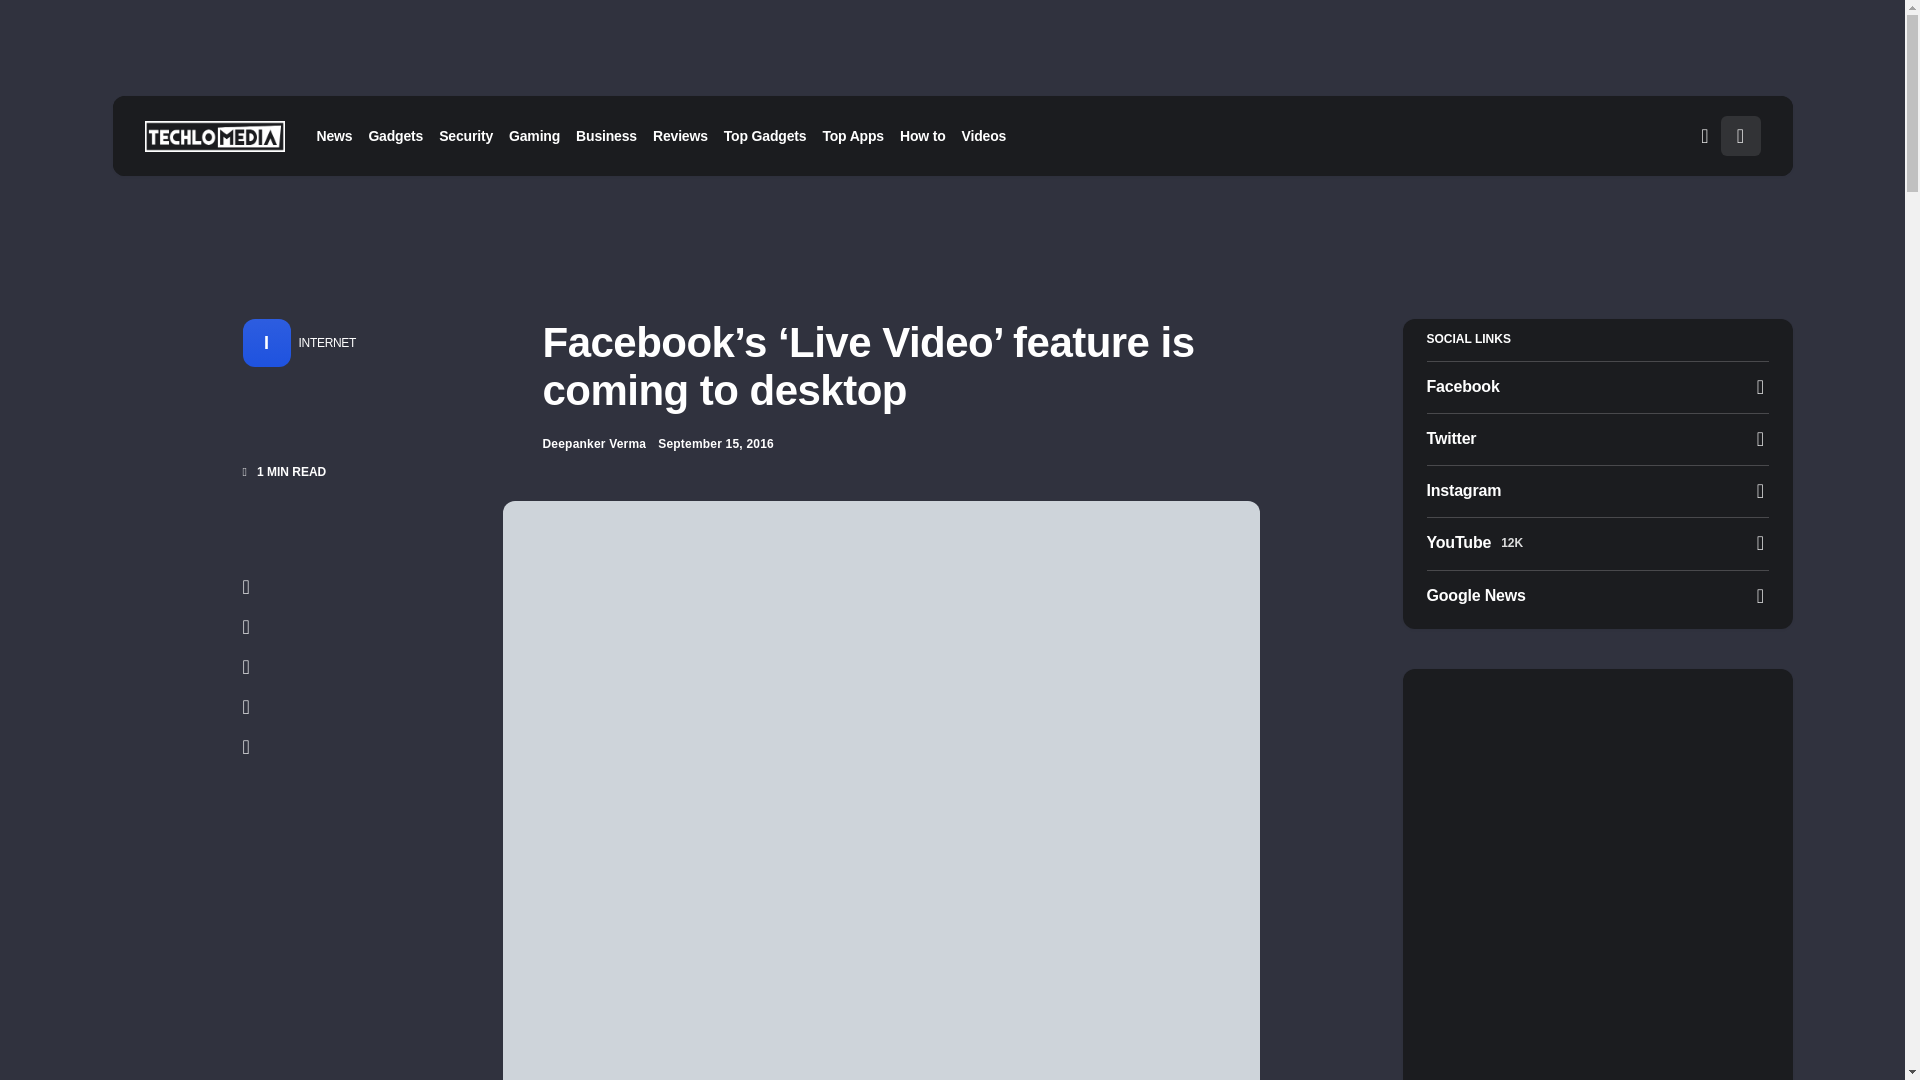 This screenshot has width=1920, height=1080. Describe the element at coordinates (593, 444) in the screenshot. I see `View all posts by Deepanker Verma` at that location.